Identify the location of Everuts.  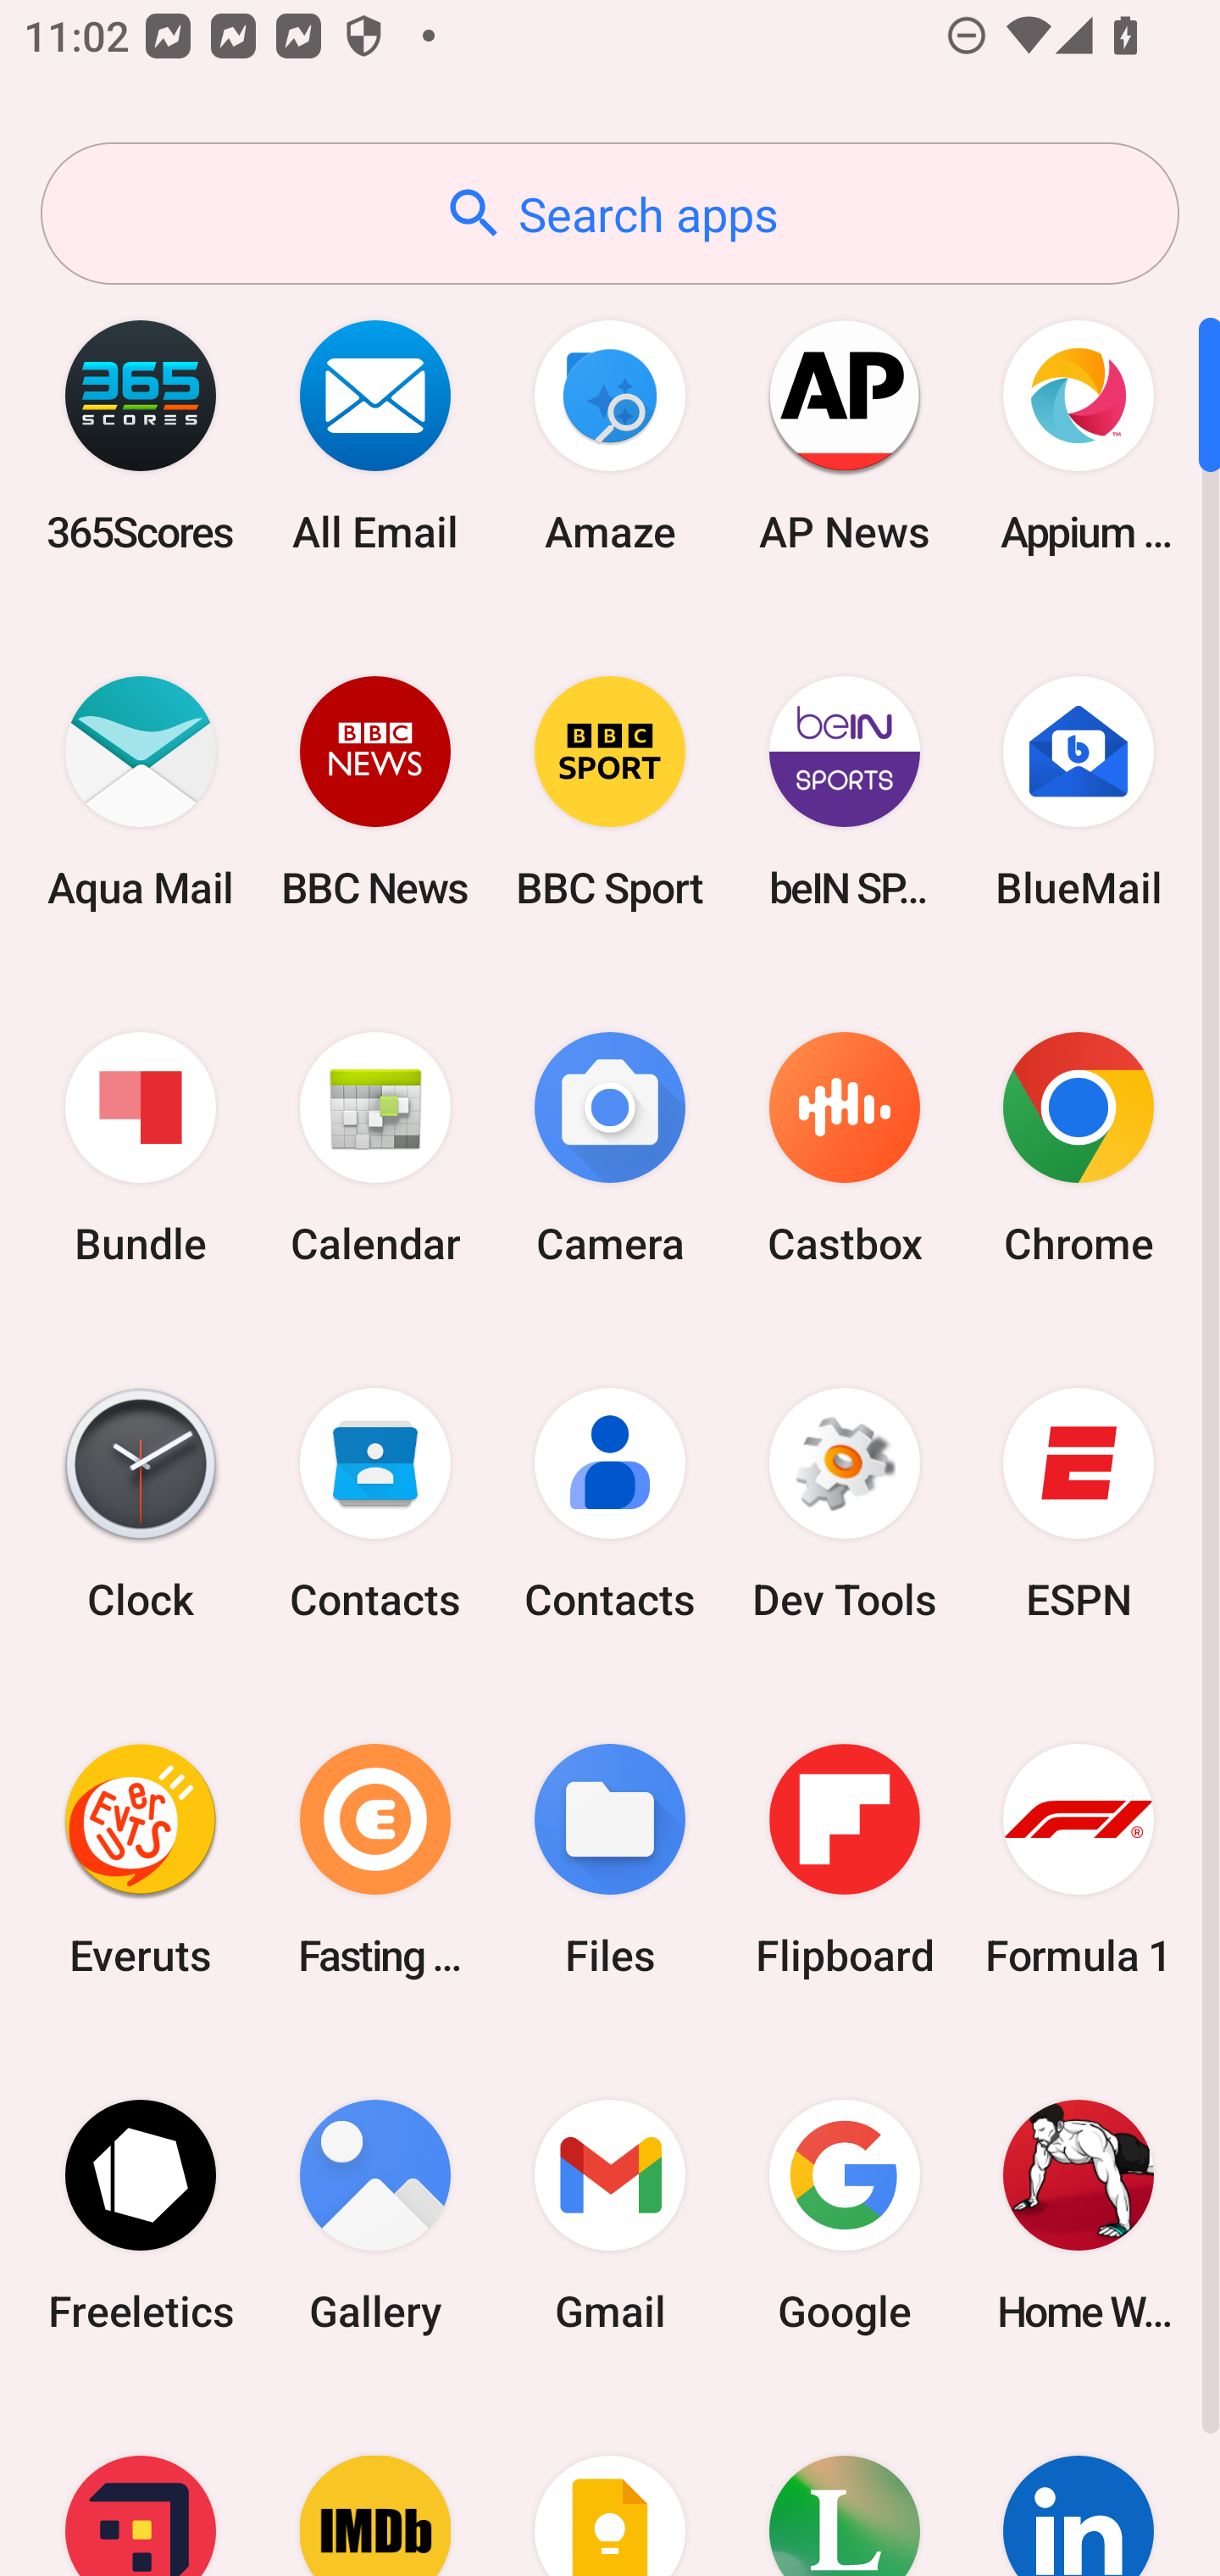
(141, 1859).